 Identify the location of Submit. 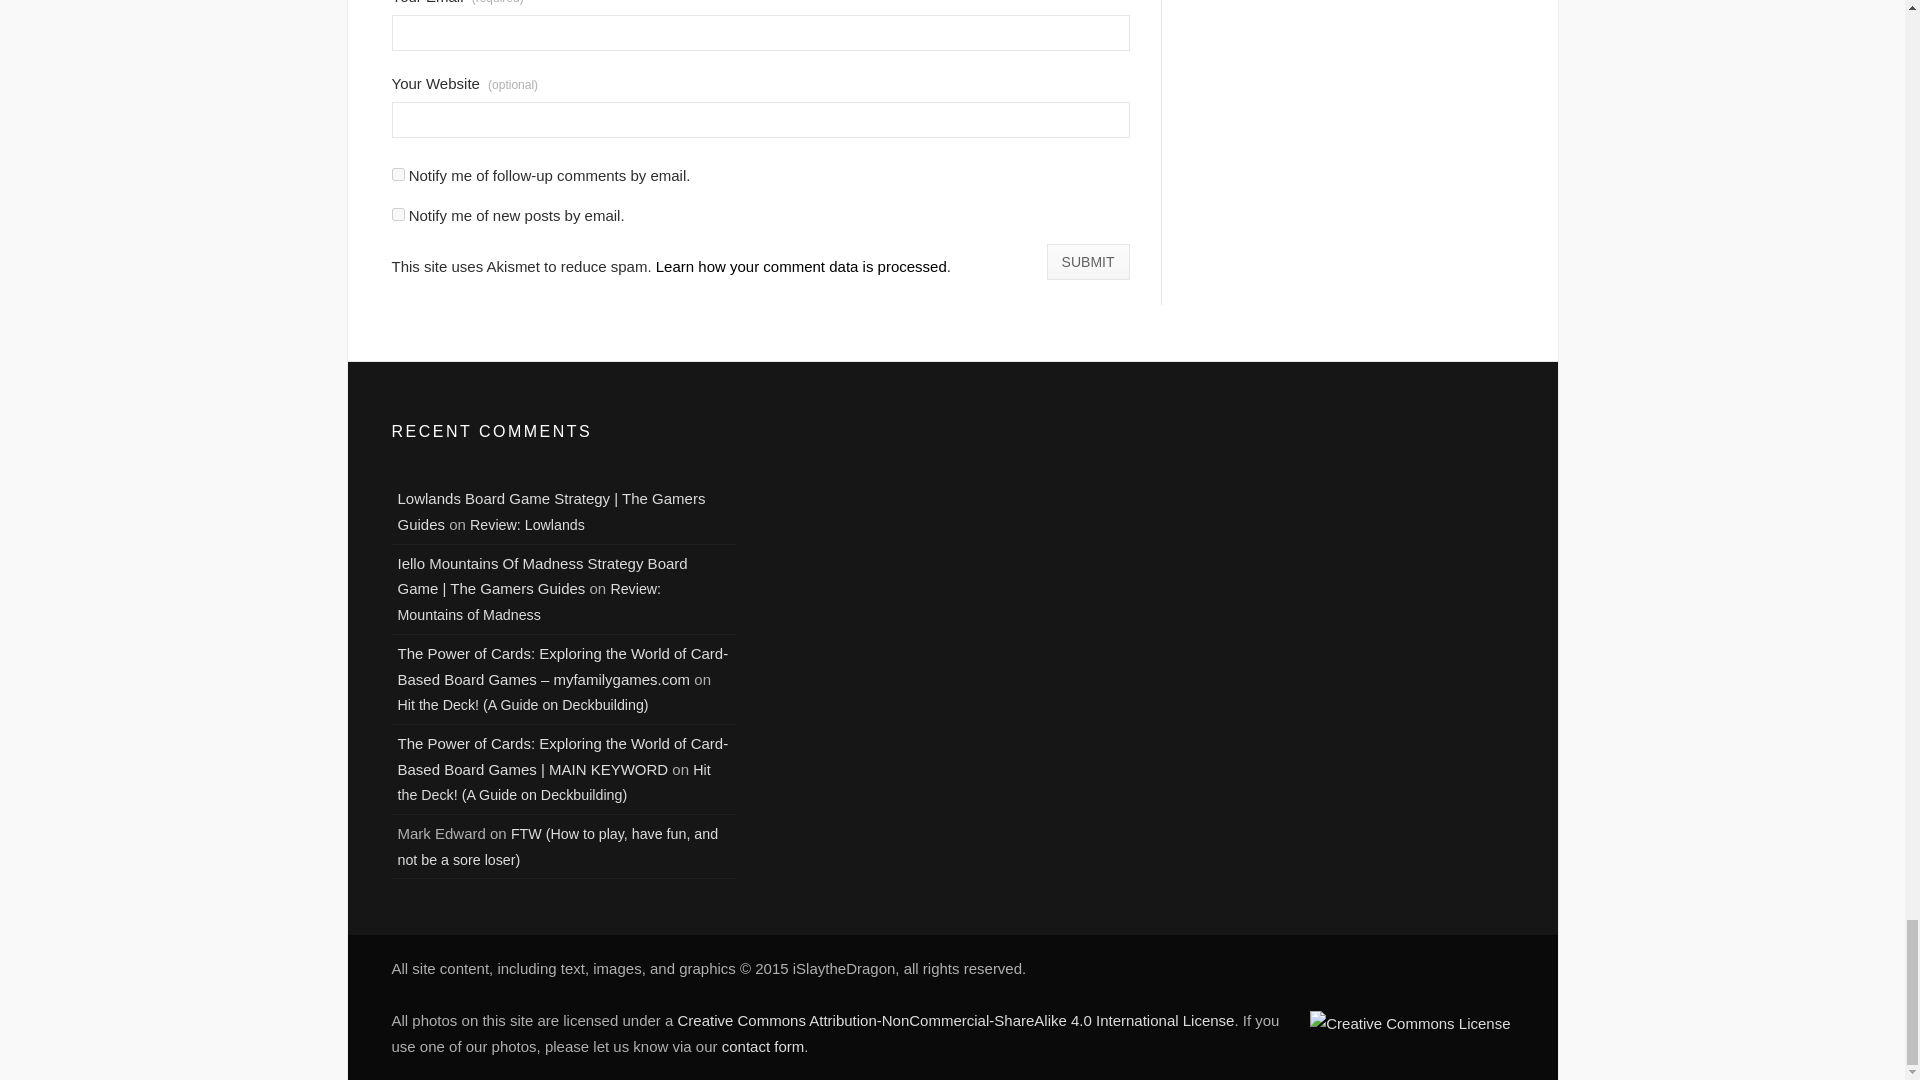
(1088, 262).